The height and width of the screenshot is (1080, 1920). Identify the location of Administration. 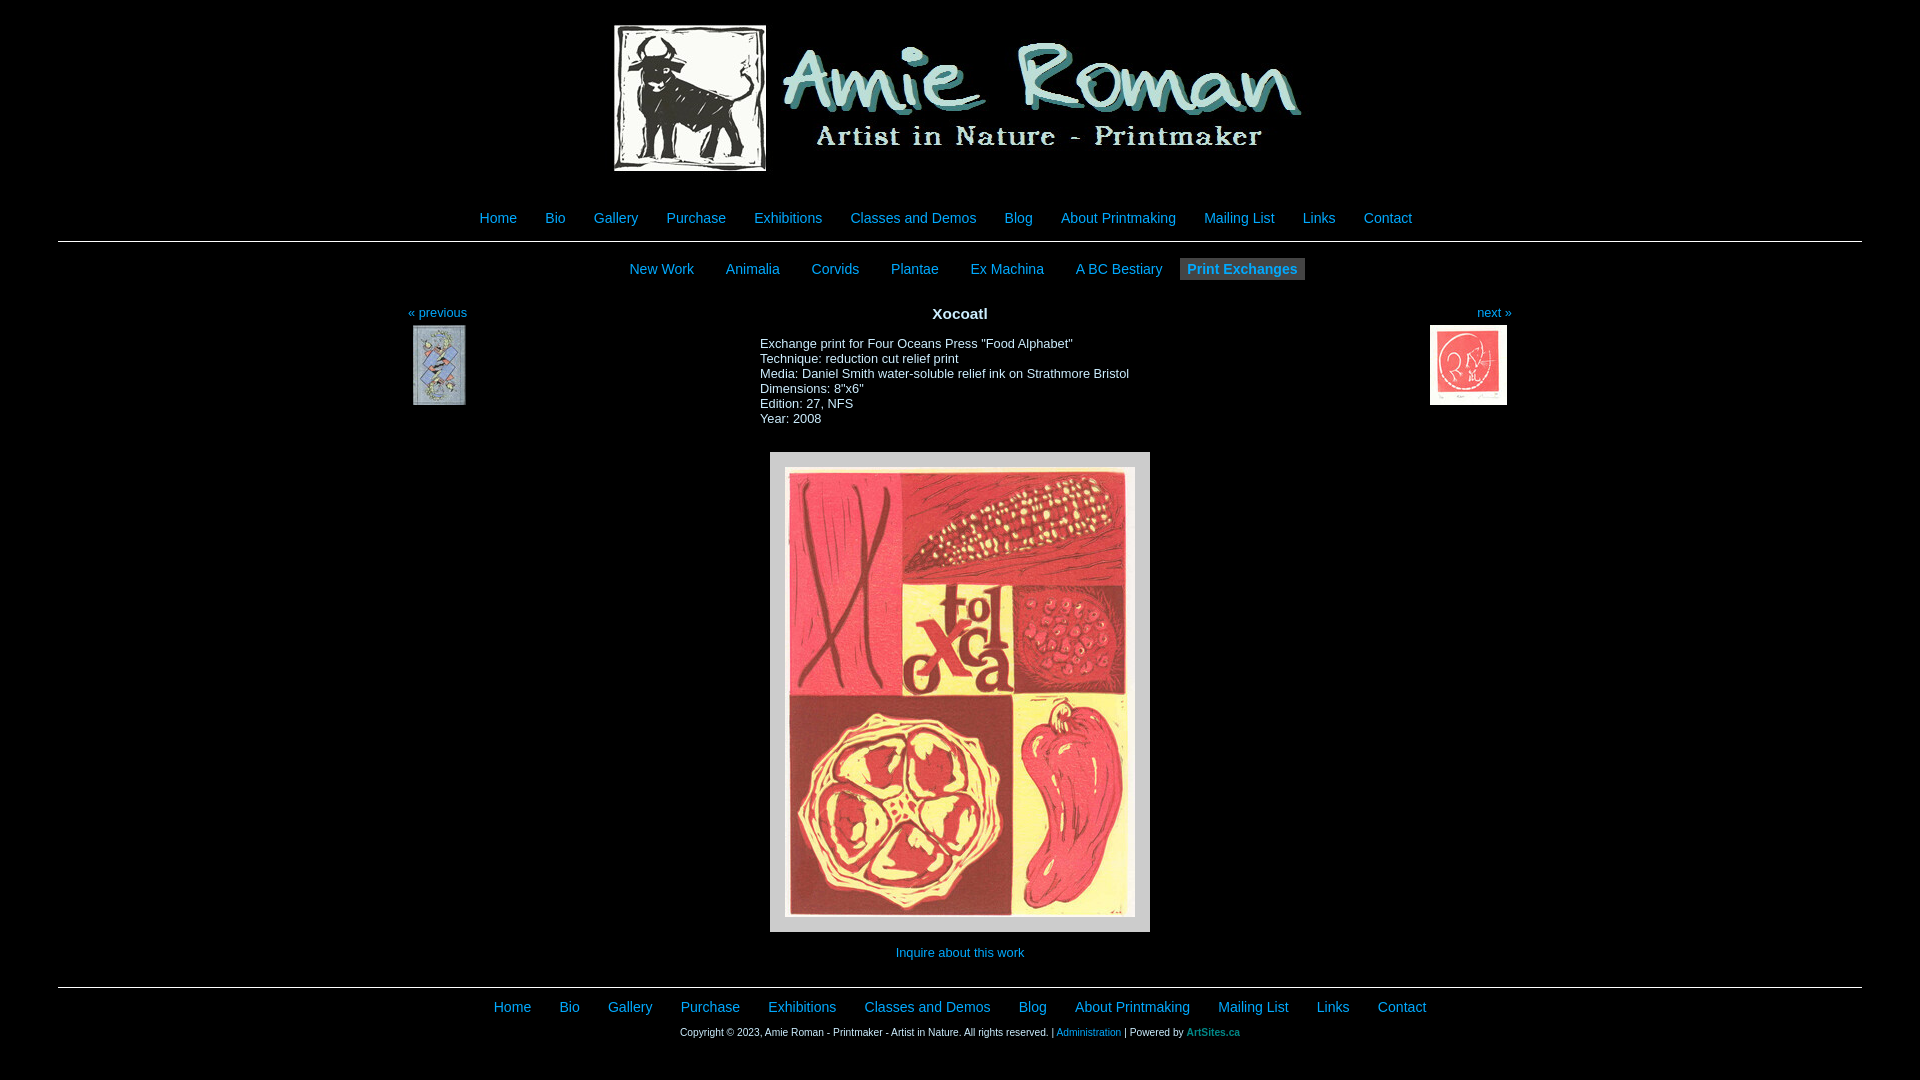
(1088, 1032).